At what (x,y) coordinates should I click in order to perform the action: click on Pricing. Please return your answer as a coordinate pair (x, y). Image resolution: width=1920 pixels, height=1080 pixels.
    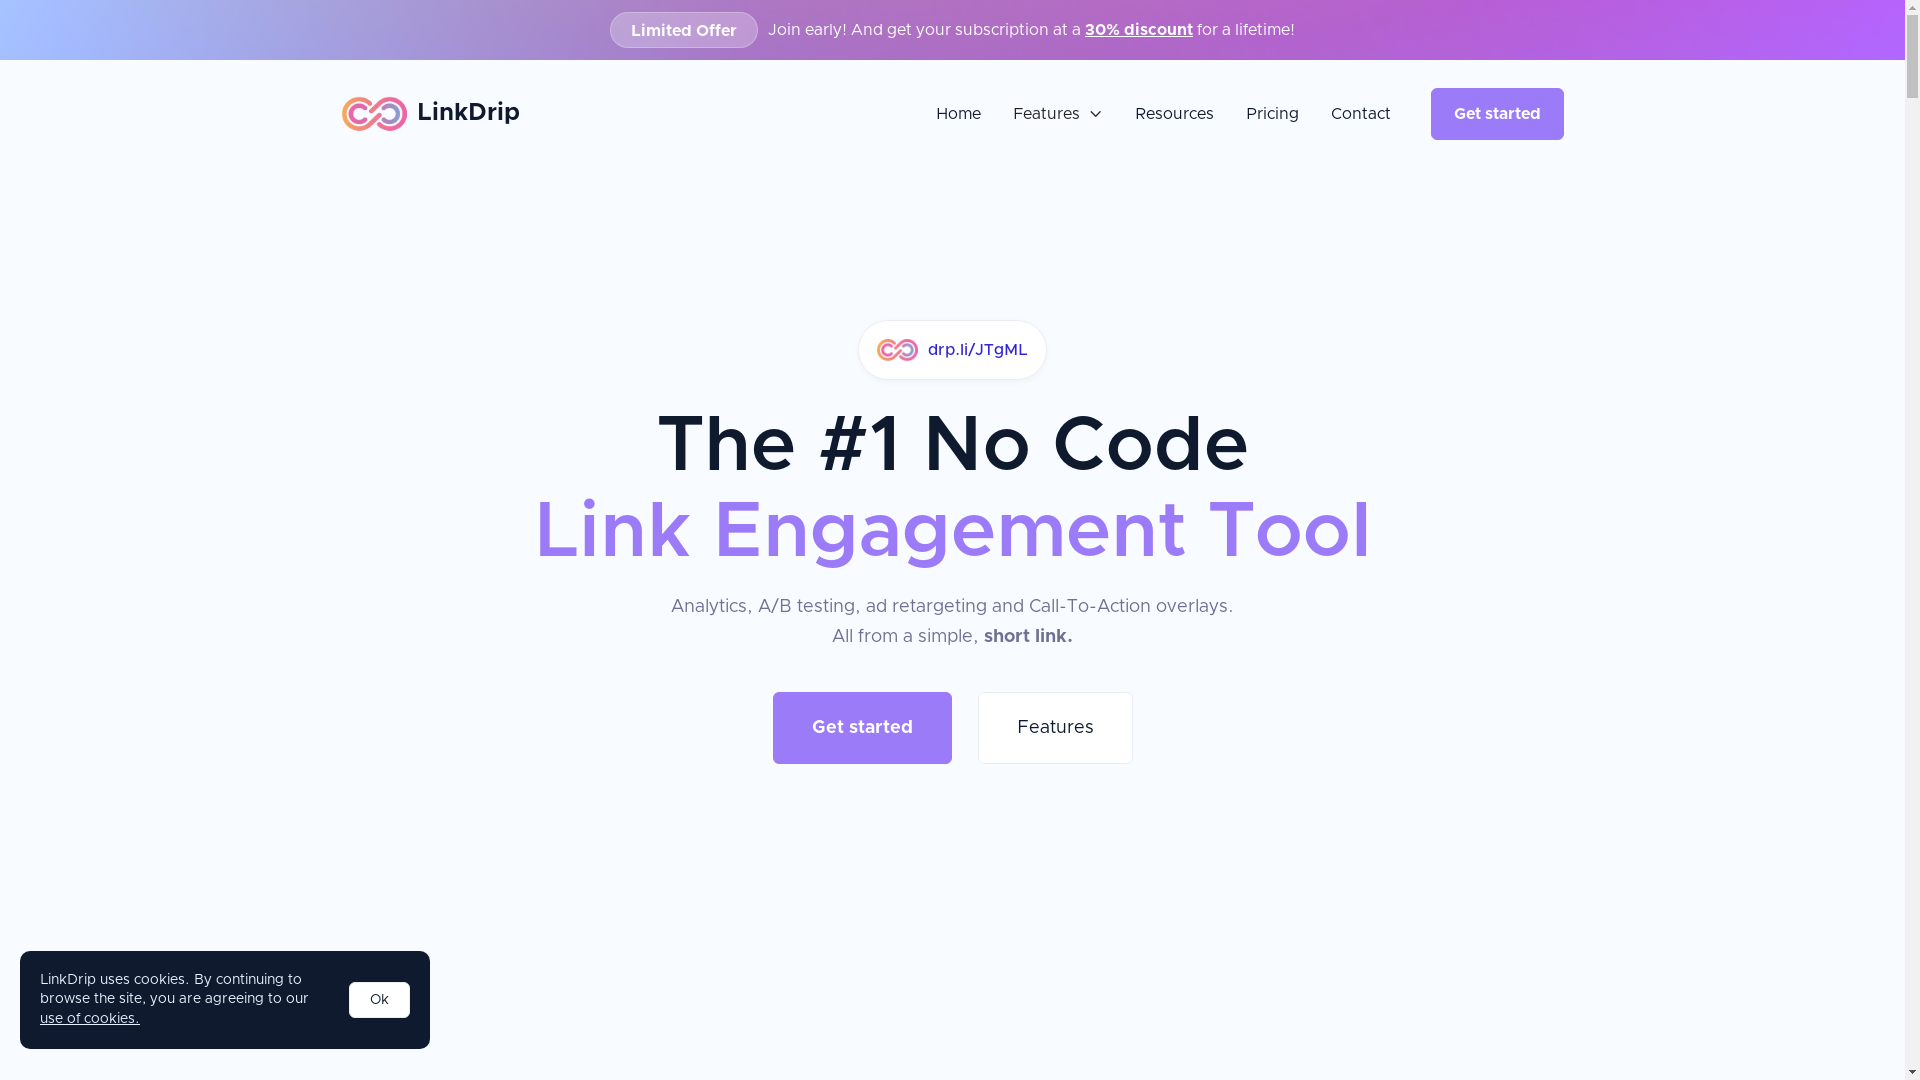
    Looking at the image, I should click on (1272, 114).